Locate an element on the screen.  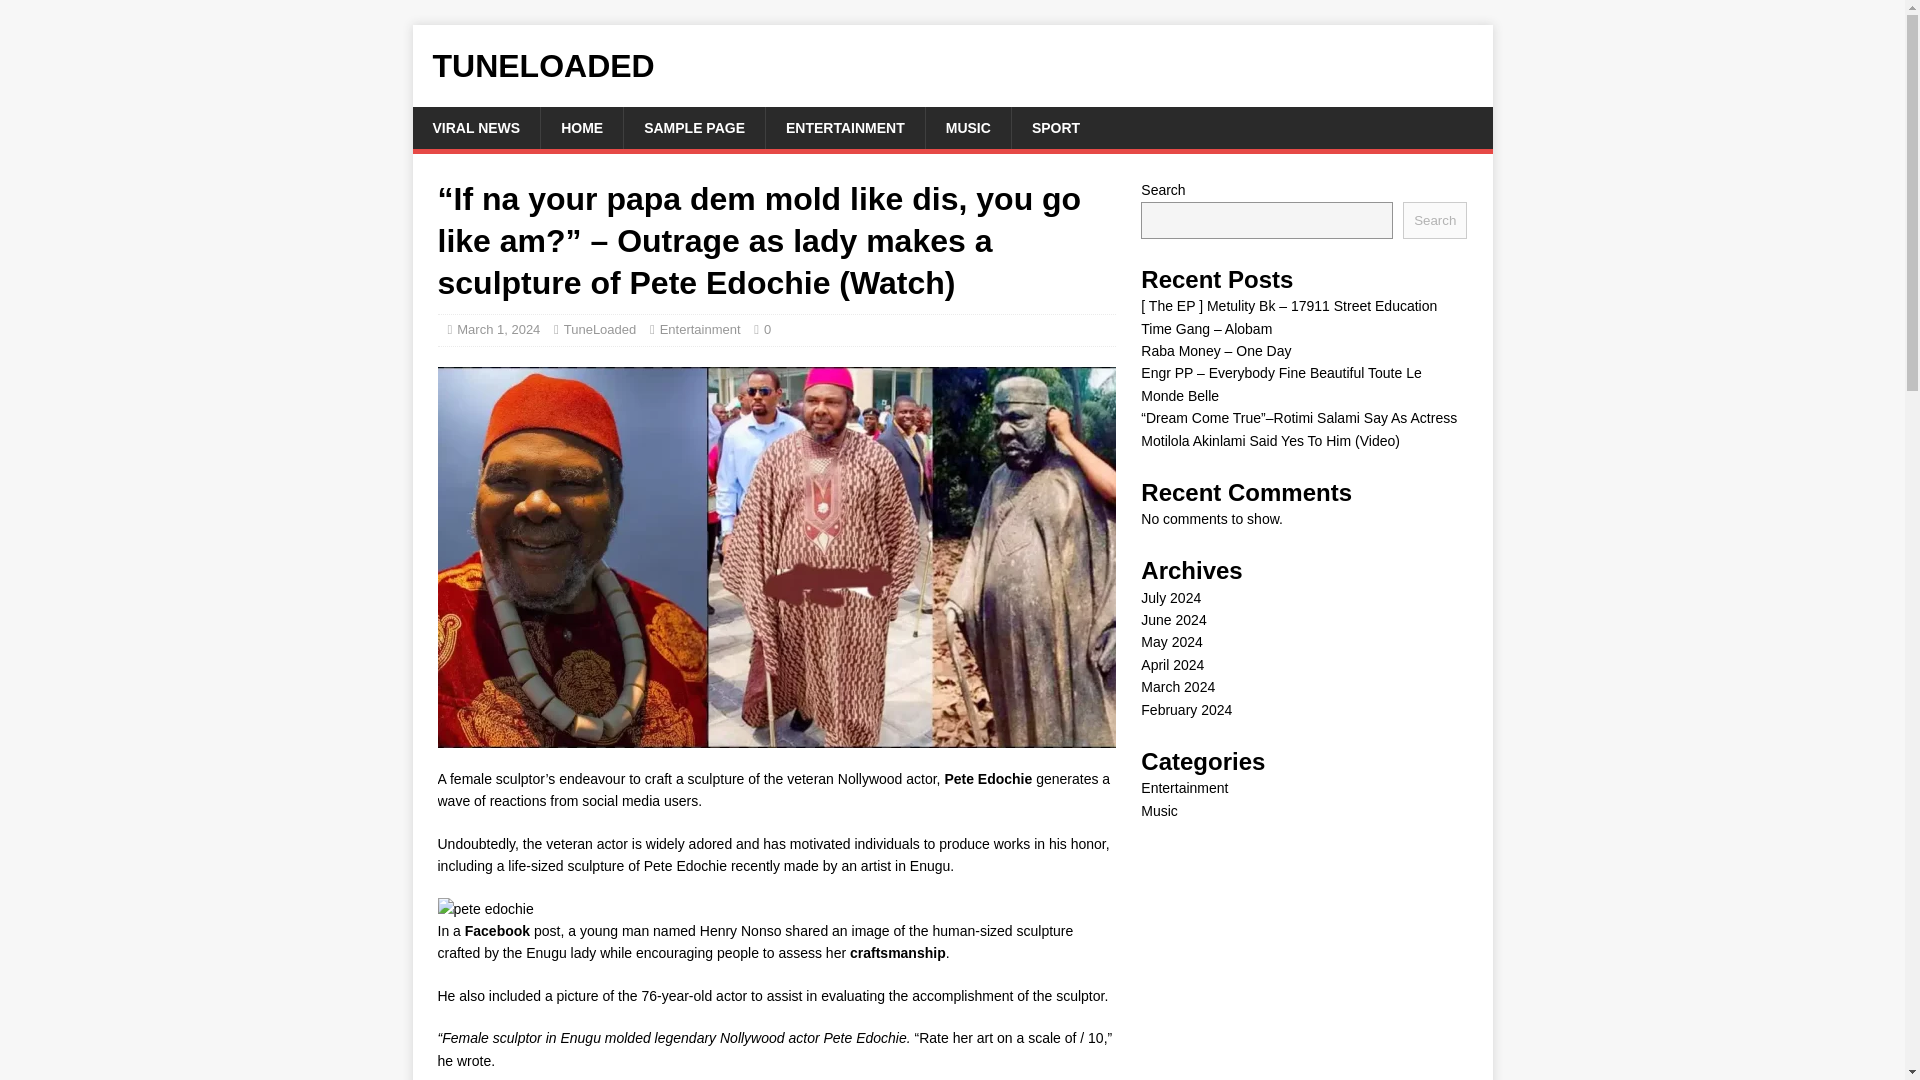
May 2024 is located at coordinates (1170, 642).